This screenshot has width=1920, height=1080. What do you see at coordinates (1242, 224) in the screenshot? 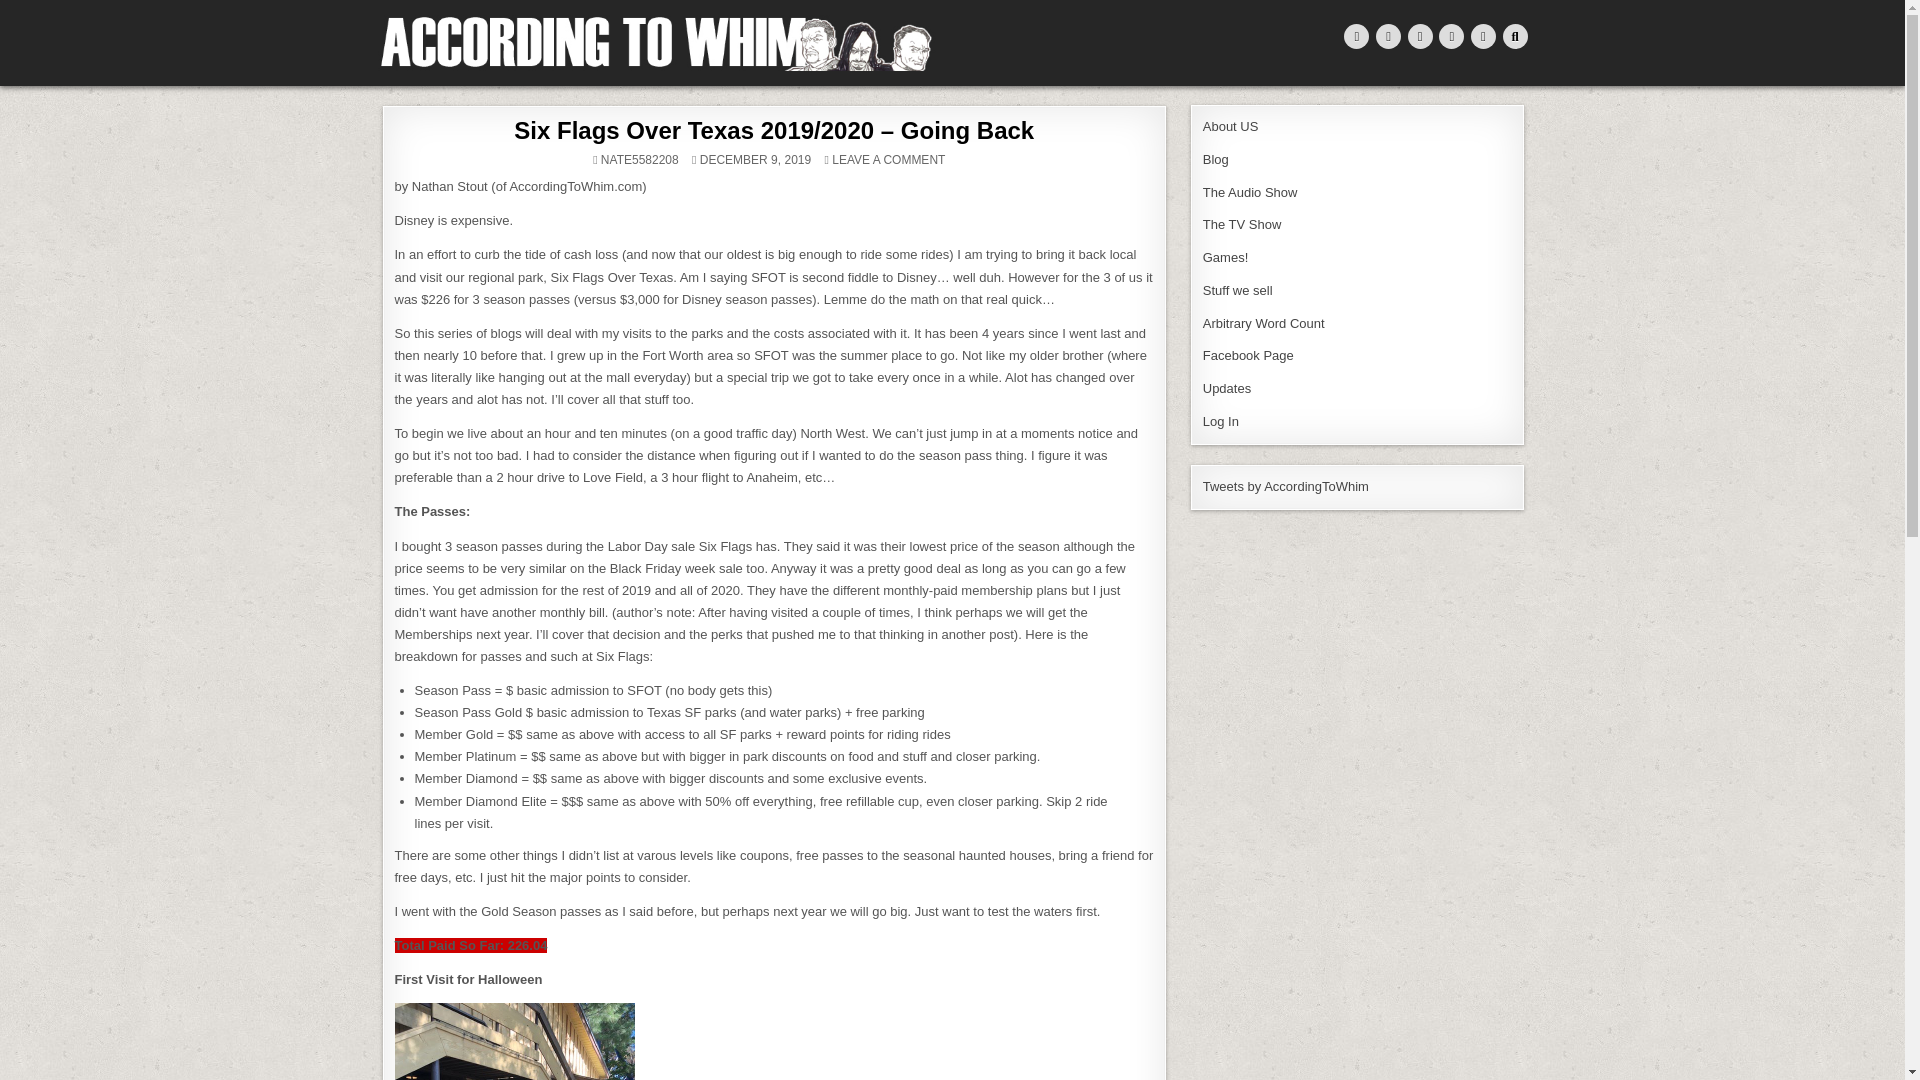
I see `The TV Show` at bounding box center [1242, 224].